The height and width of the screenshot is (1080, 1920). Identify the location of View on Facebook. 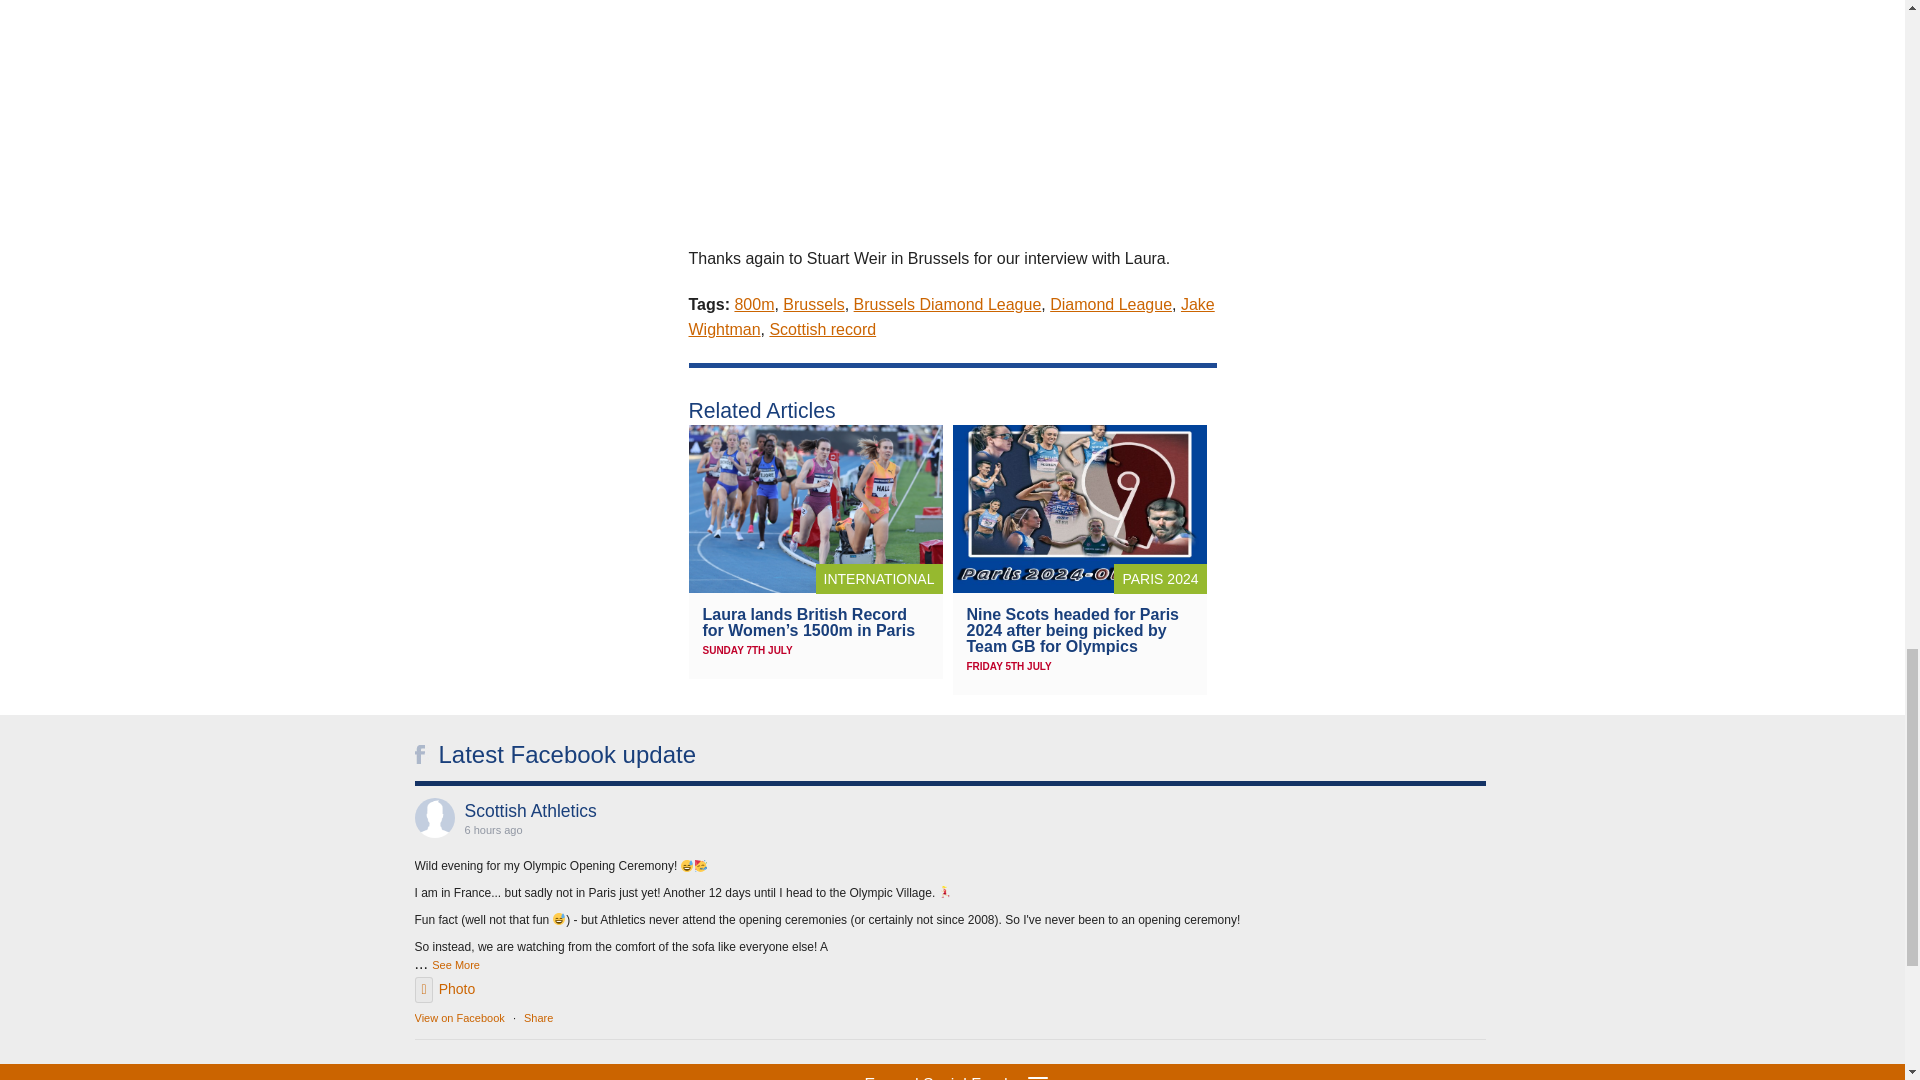
(458, 1017).